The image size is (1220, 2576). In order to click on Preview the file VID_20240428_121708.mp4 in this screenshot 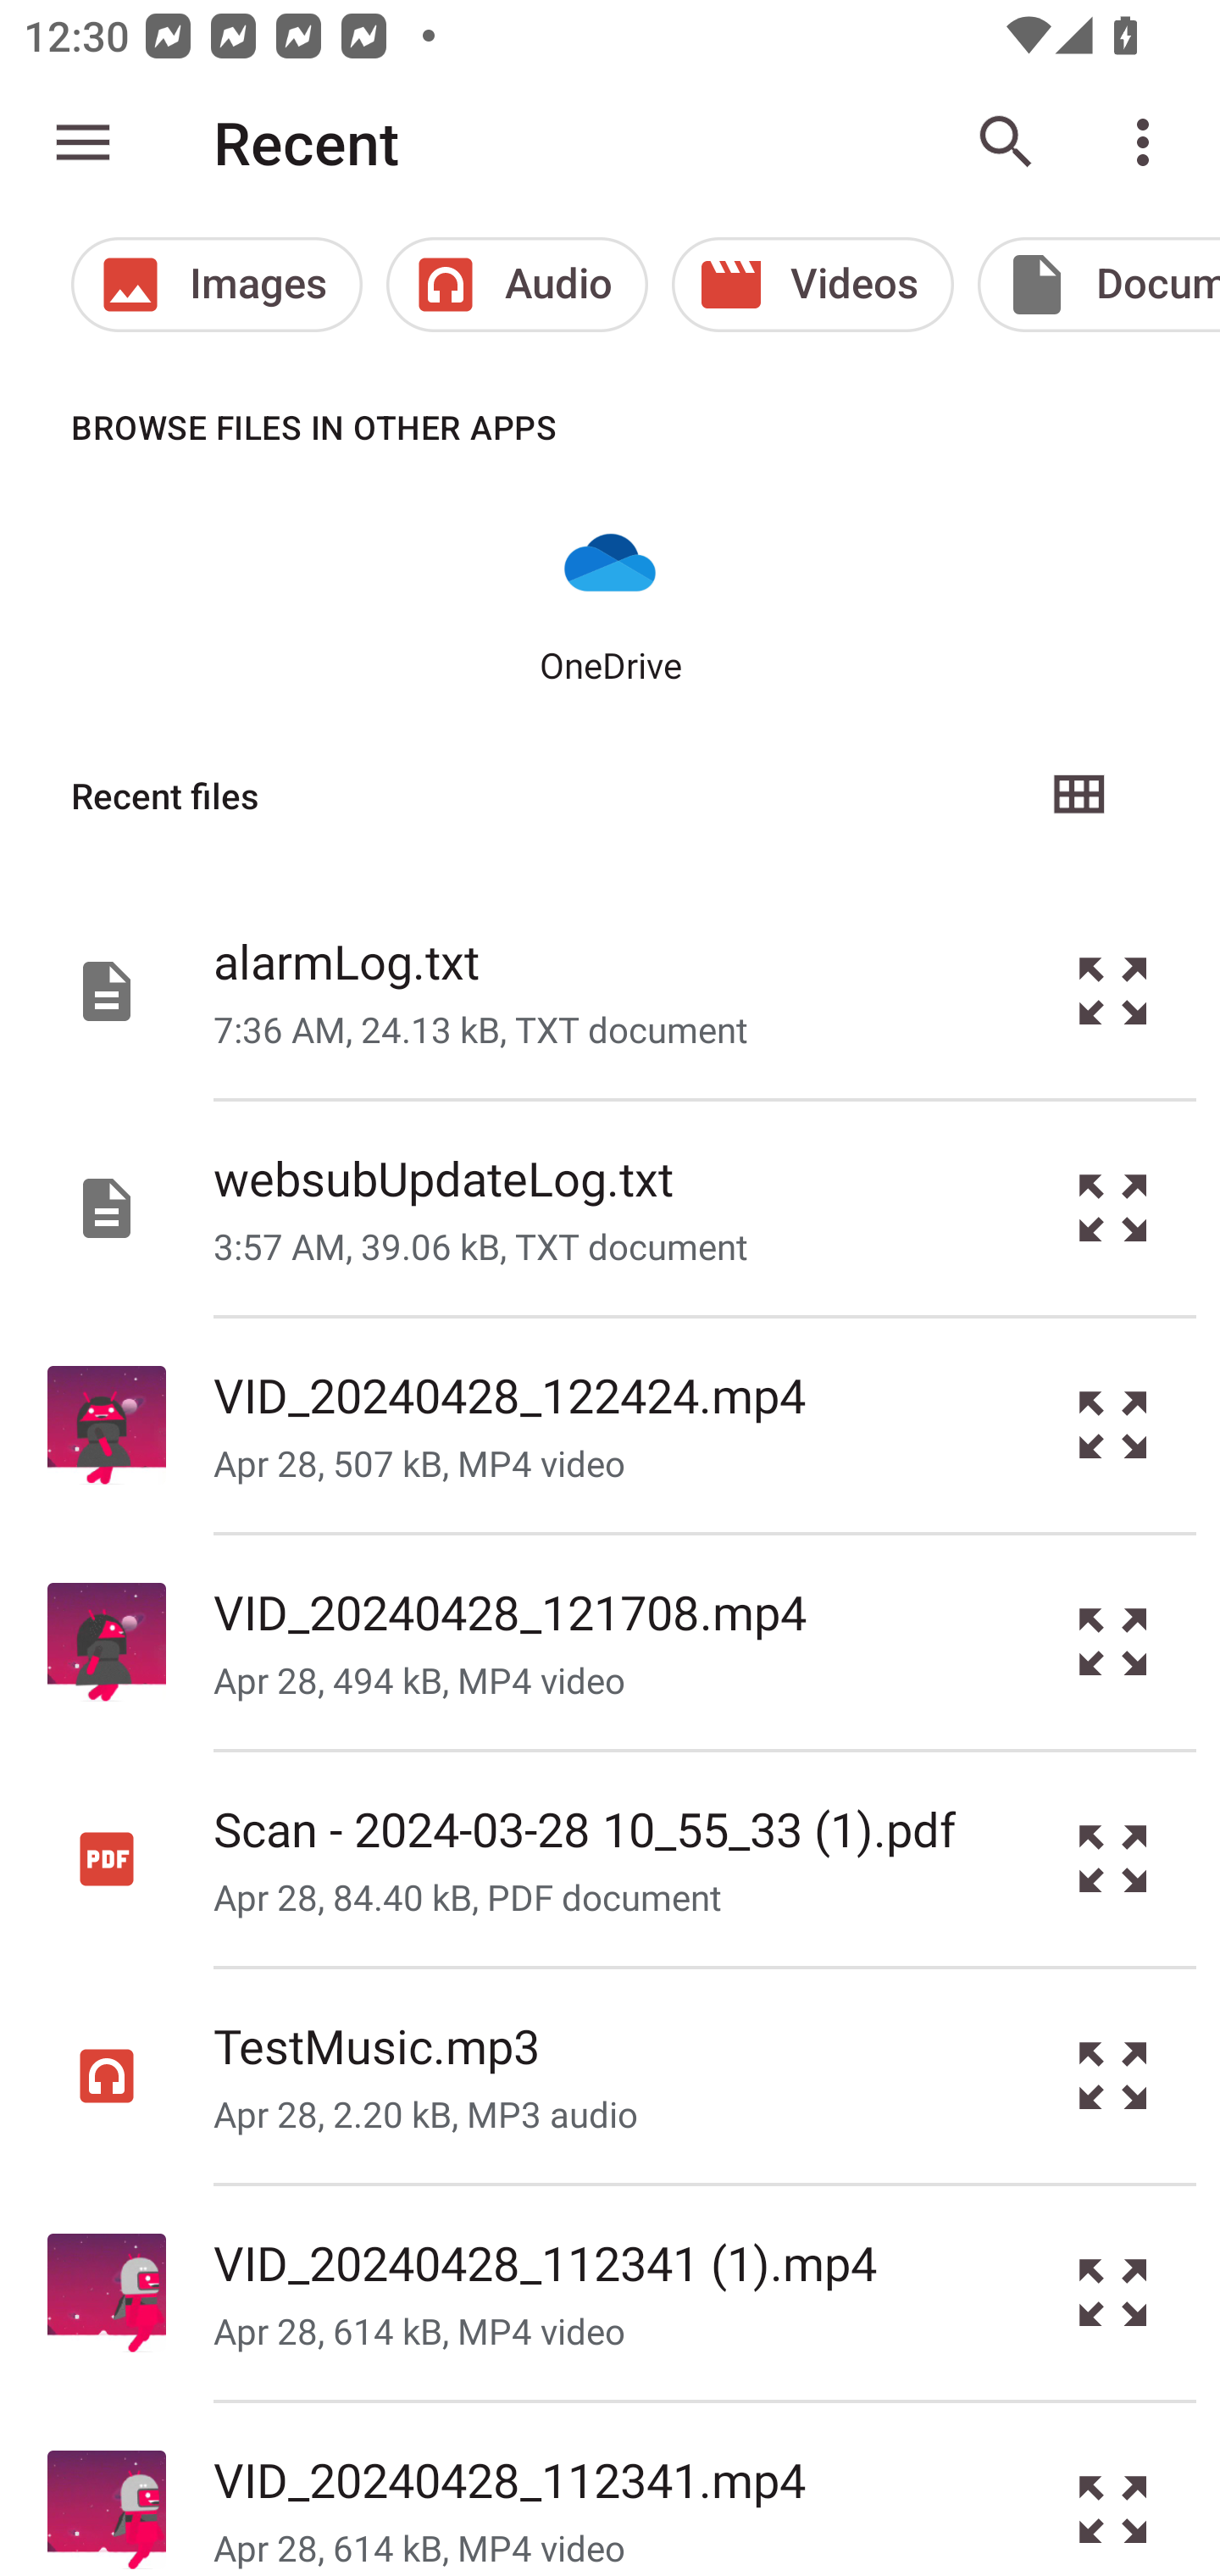, I will do `click(1113, 1642)`.